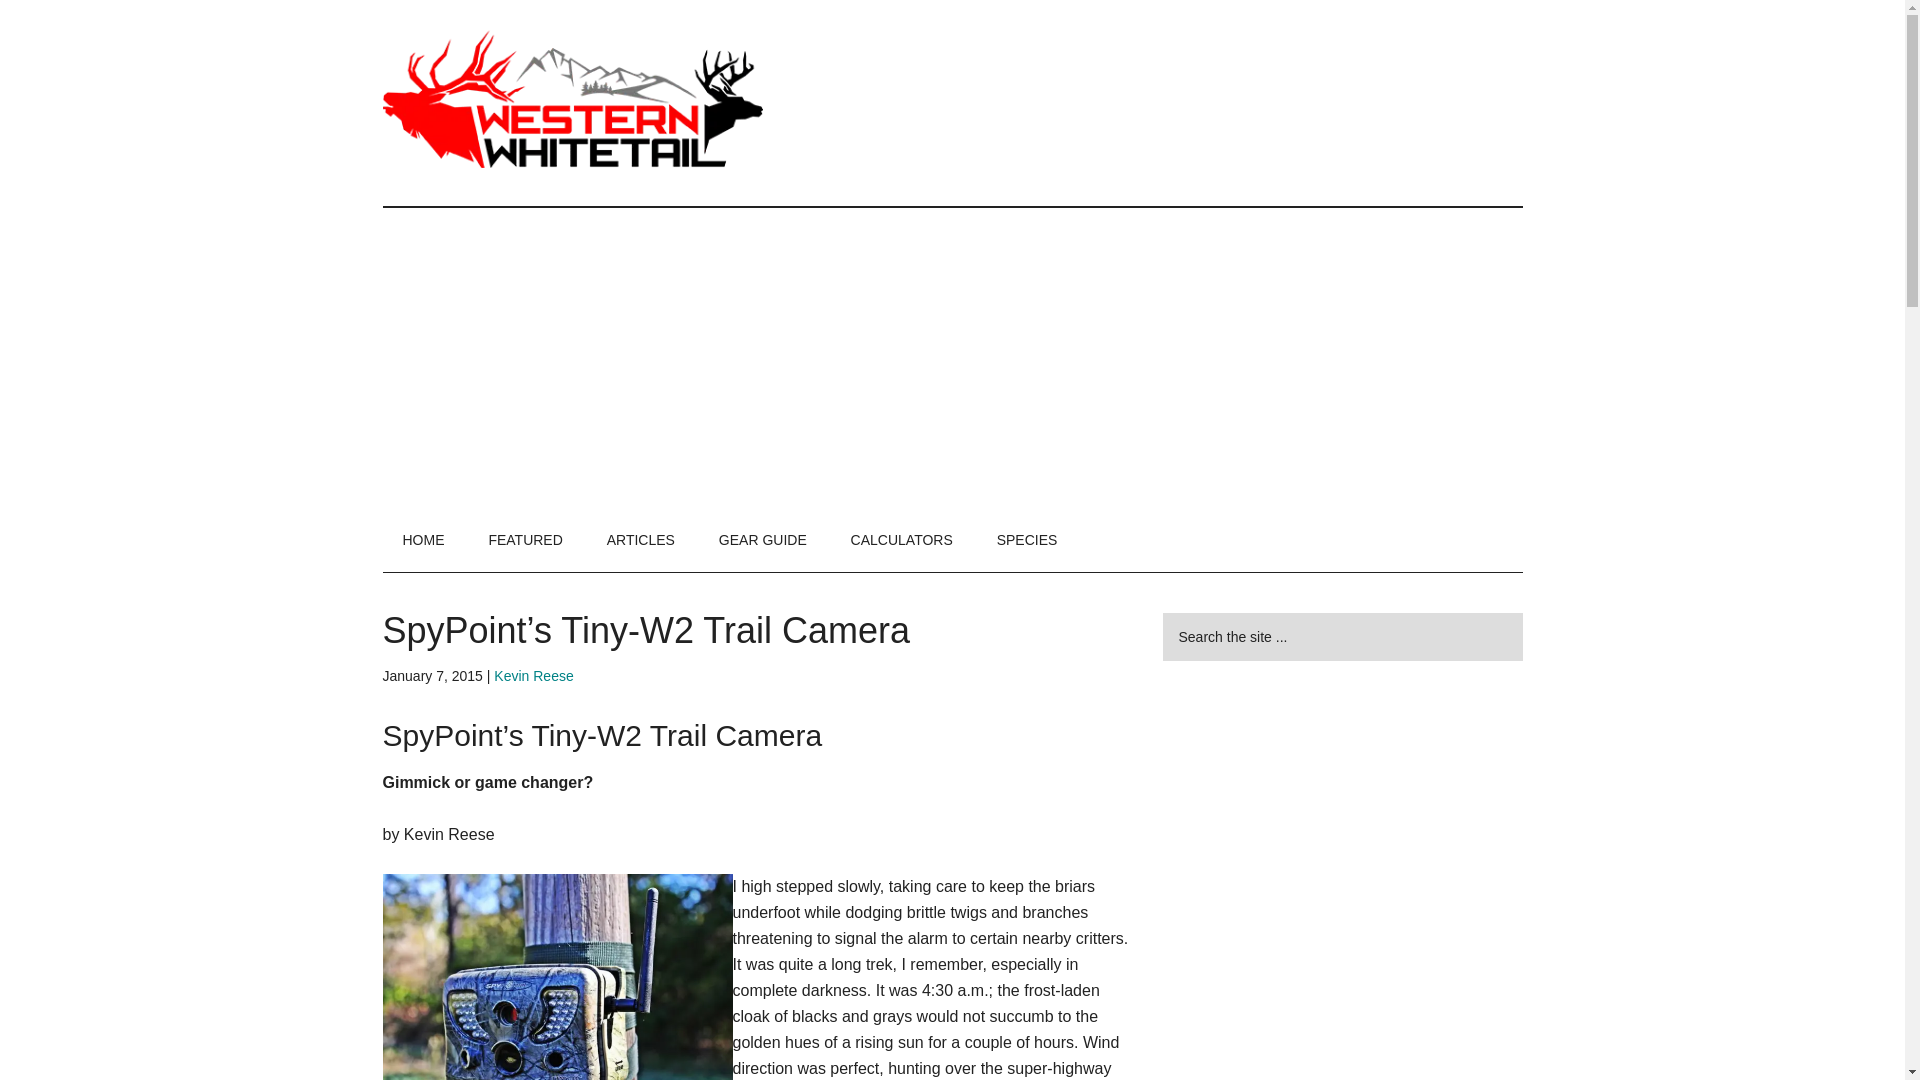  I want to click on SPECIES, so click(1027, 540).